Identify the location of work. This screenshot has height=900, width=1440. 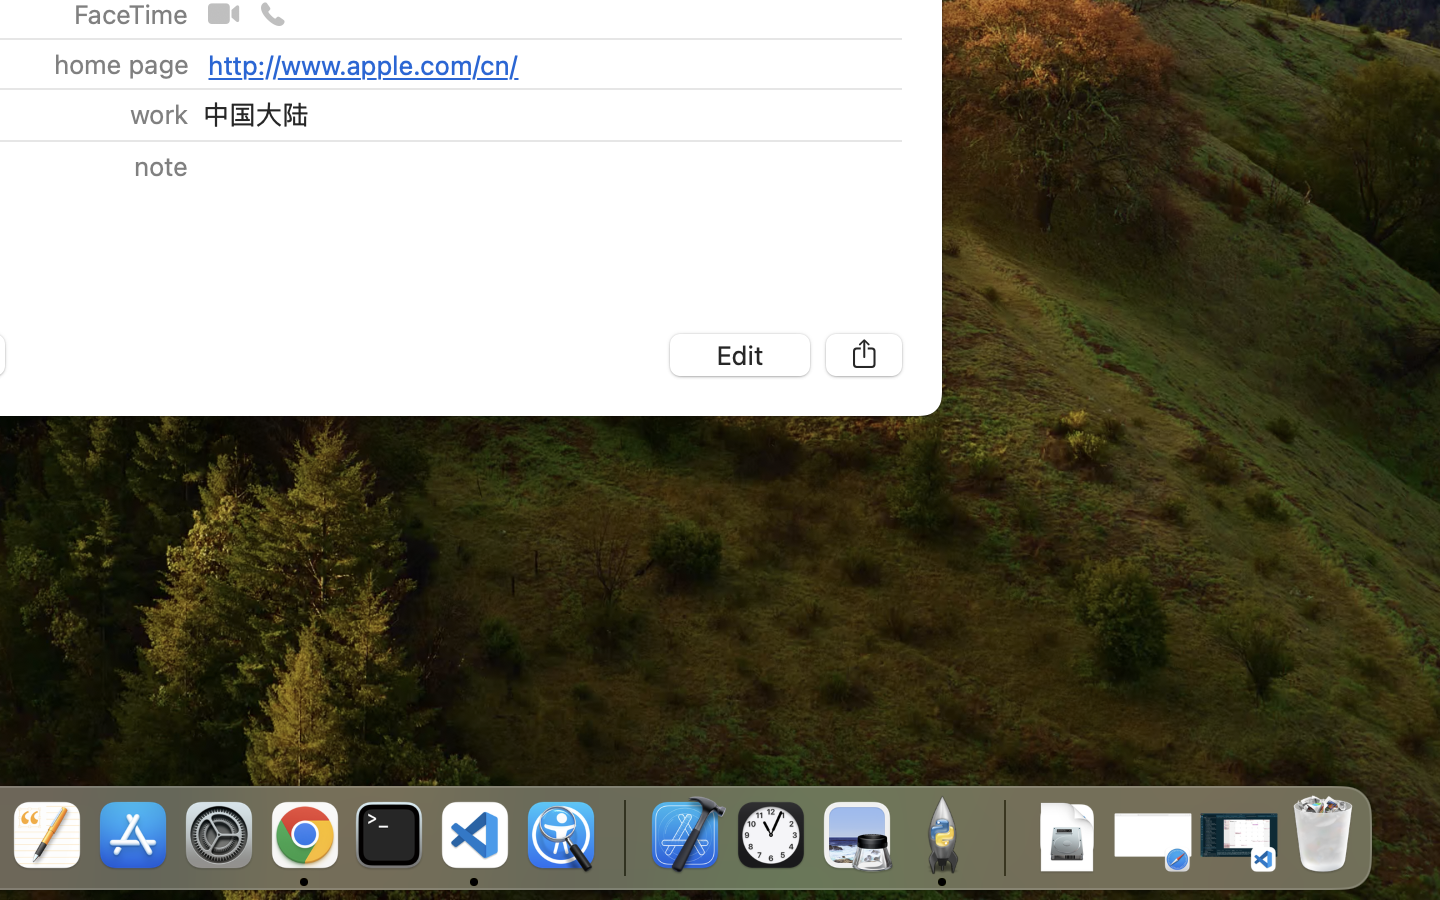
(158, 114).